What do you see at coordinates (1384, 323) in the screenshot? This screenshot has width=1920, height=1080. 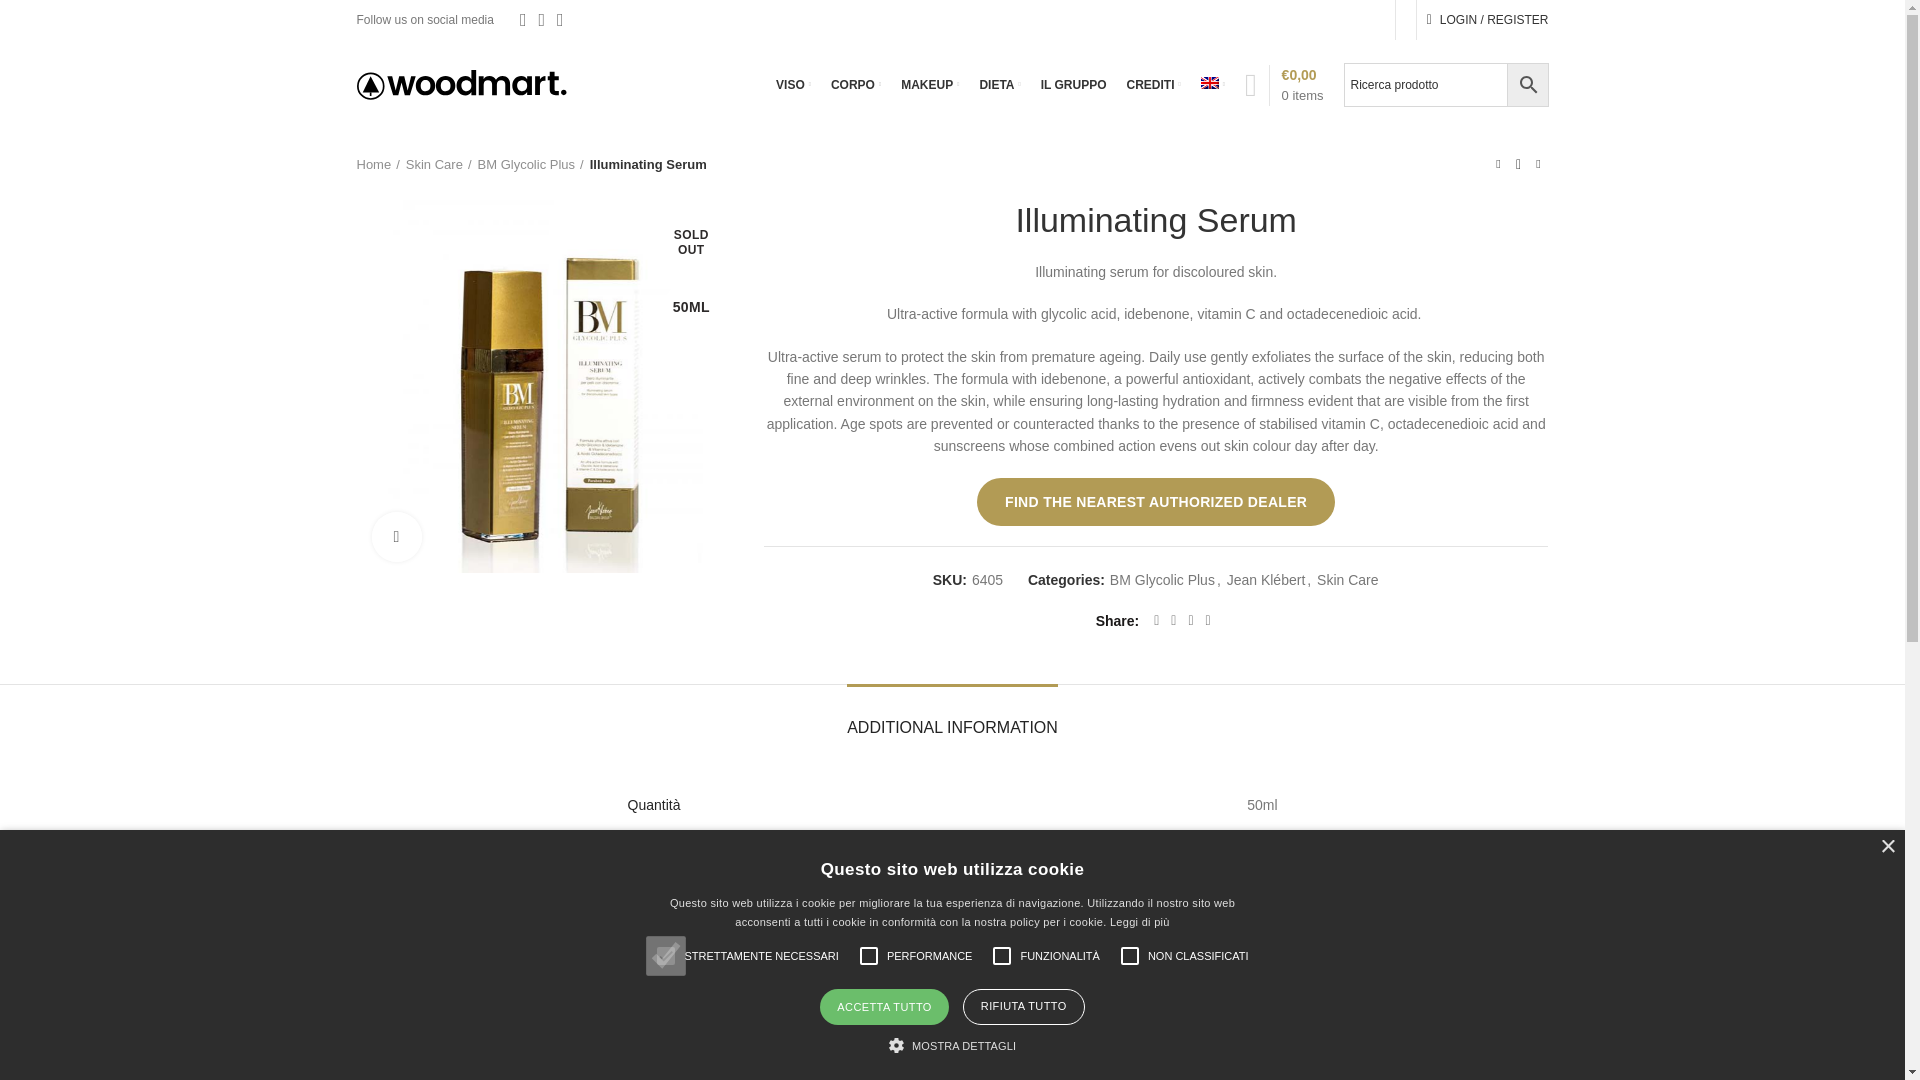 I see `Log in` at bounding box center [1384, 323].